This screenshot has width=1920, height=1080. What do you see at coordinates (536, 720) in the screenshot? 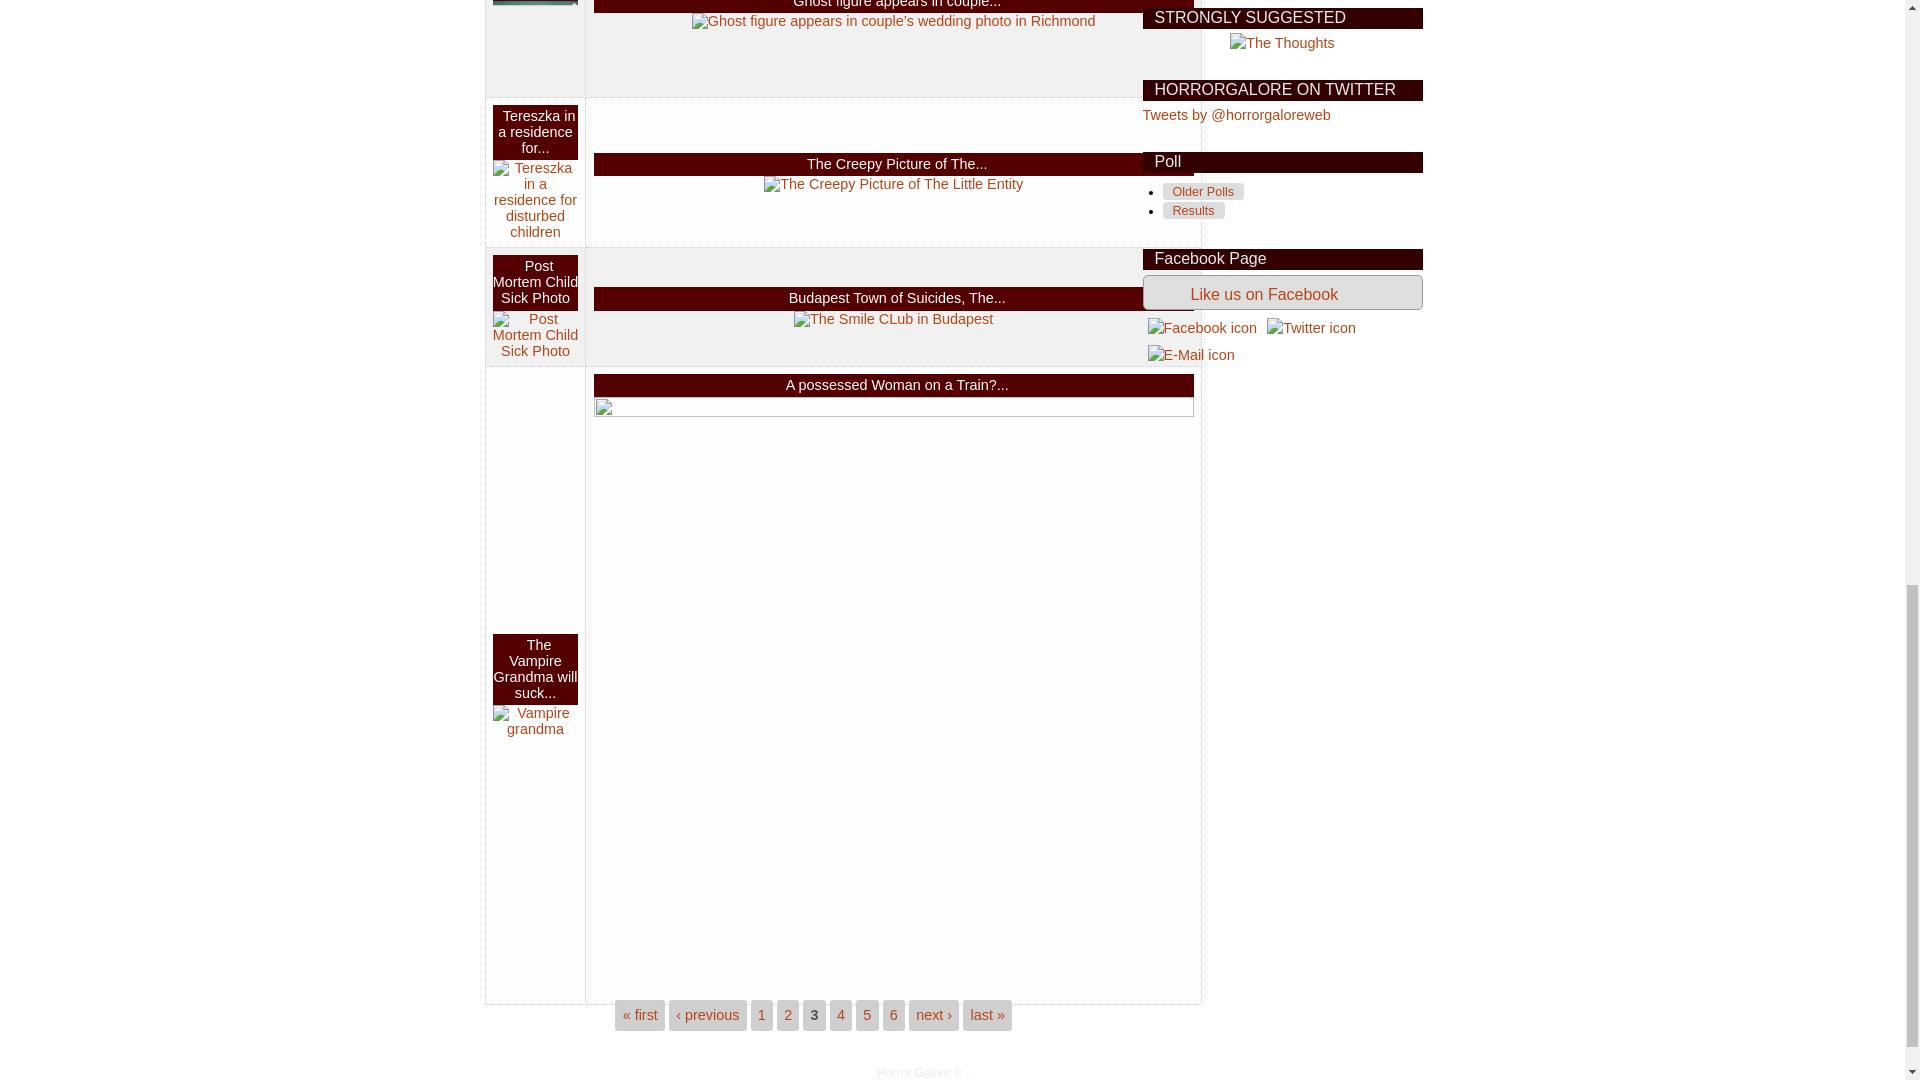
I see `vampire grandma ` at bounding box center [536, 720].